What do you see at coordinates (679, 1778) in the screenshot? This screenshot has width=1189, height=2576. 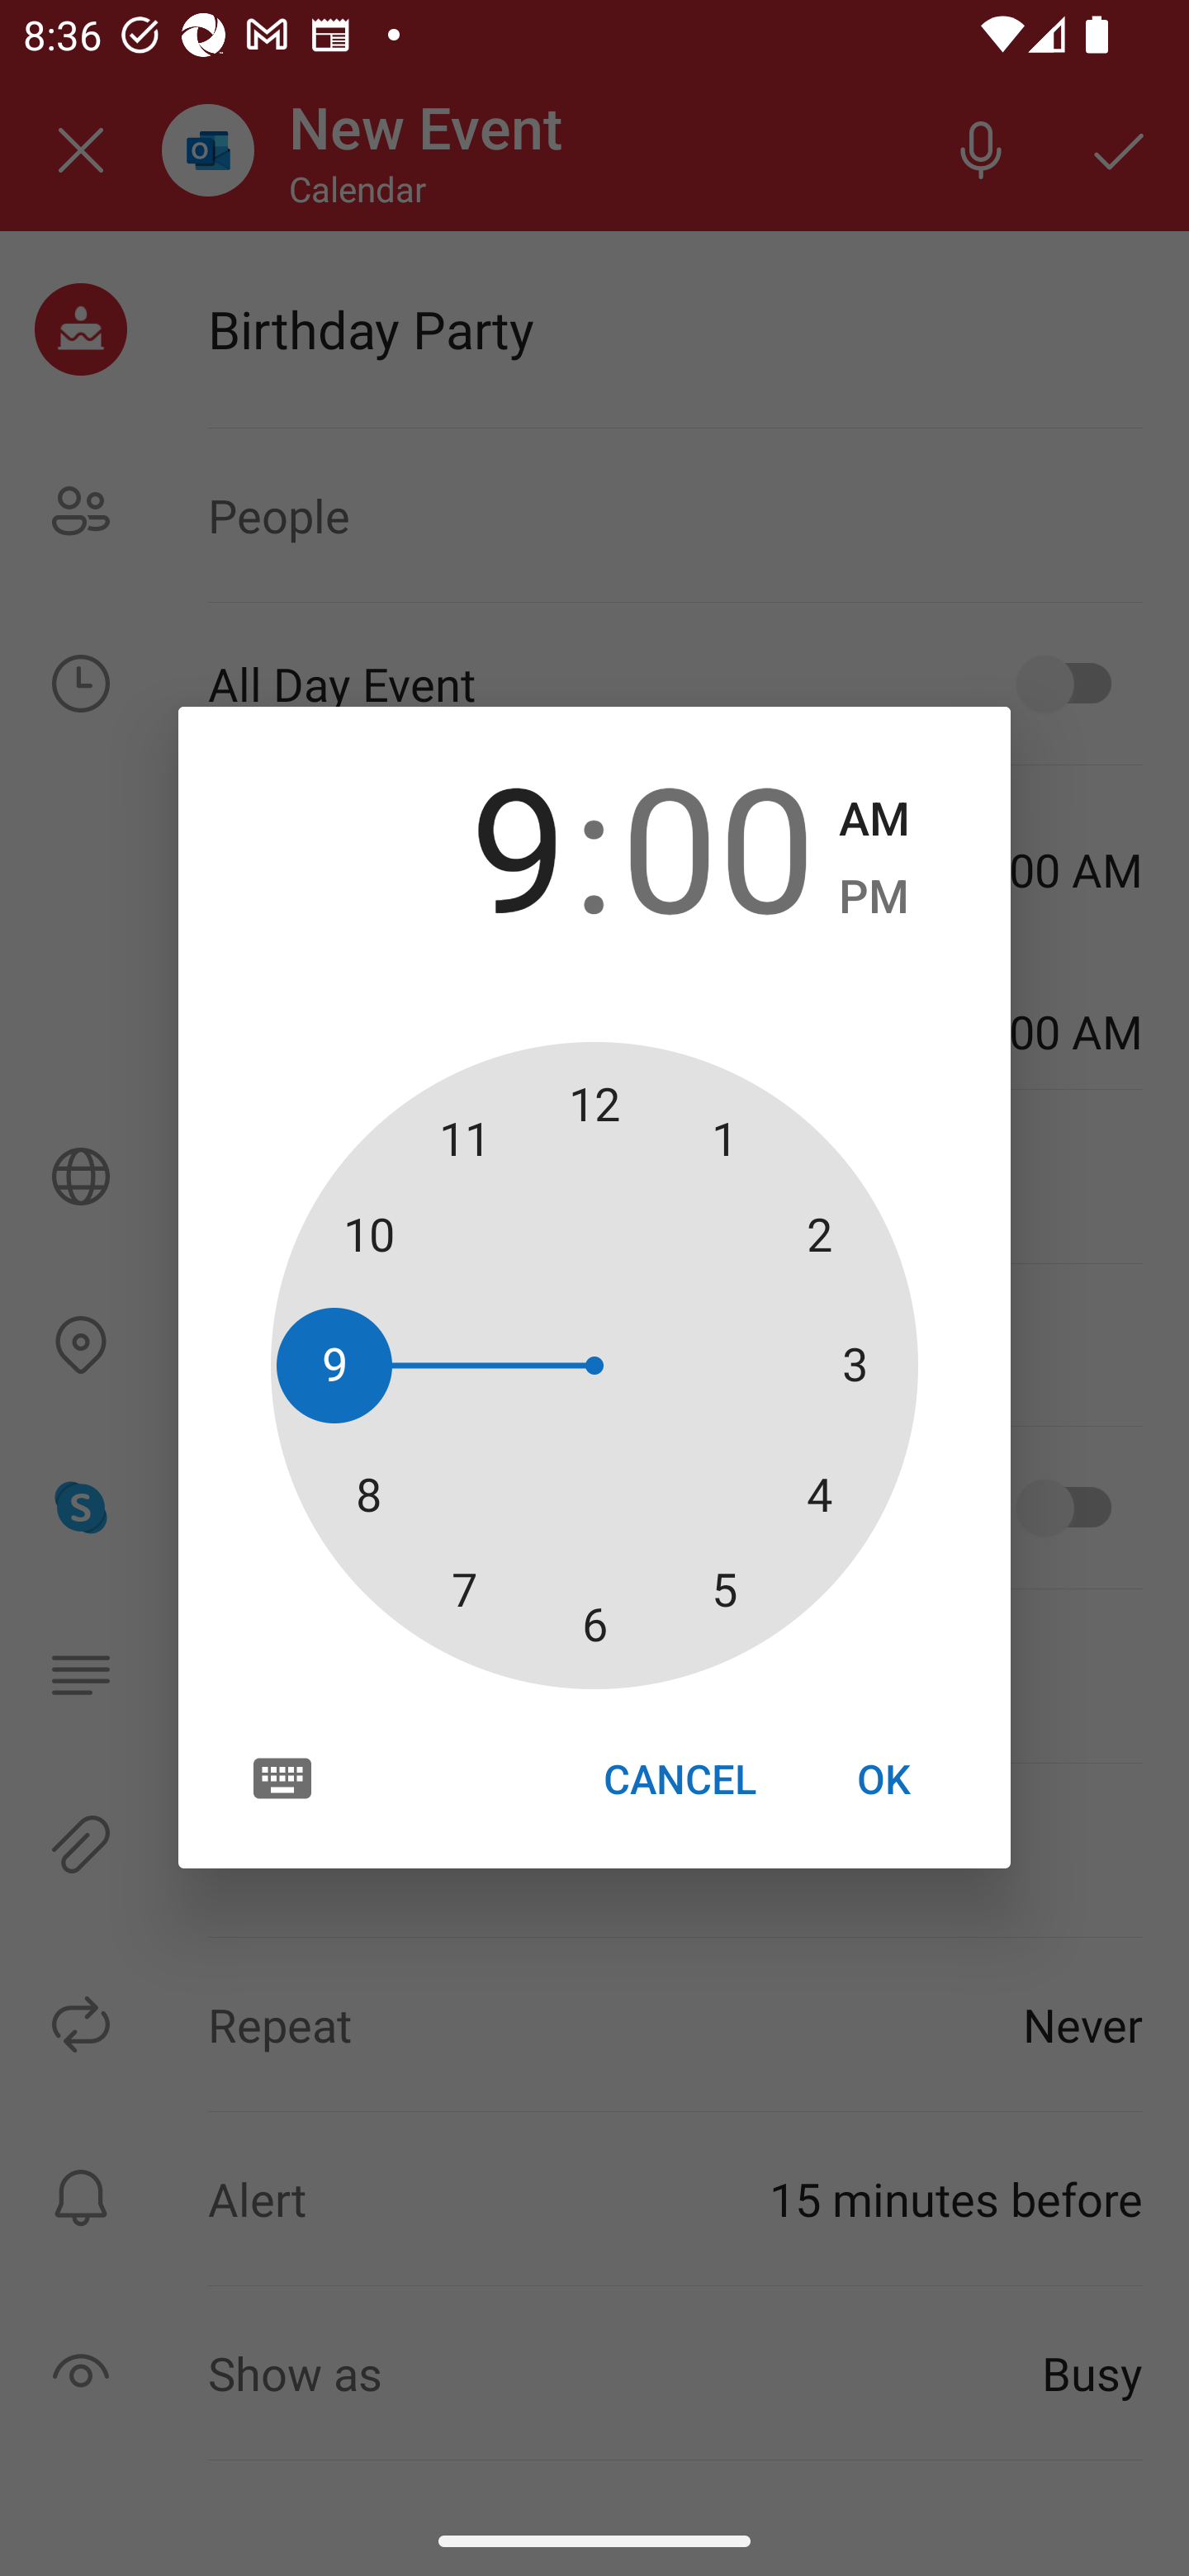 I see `CANCEL` at bounding box center [679, 1778].